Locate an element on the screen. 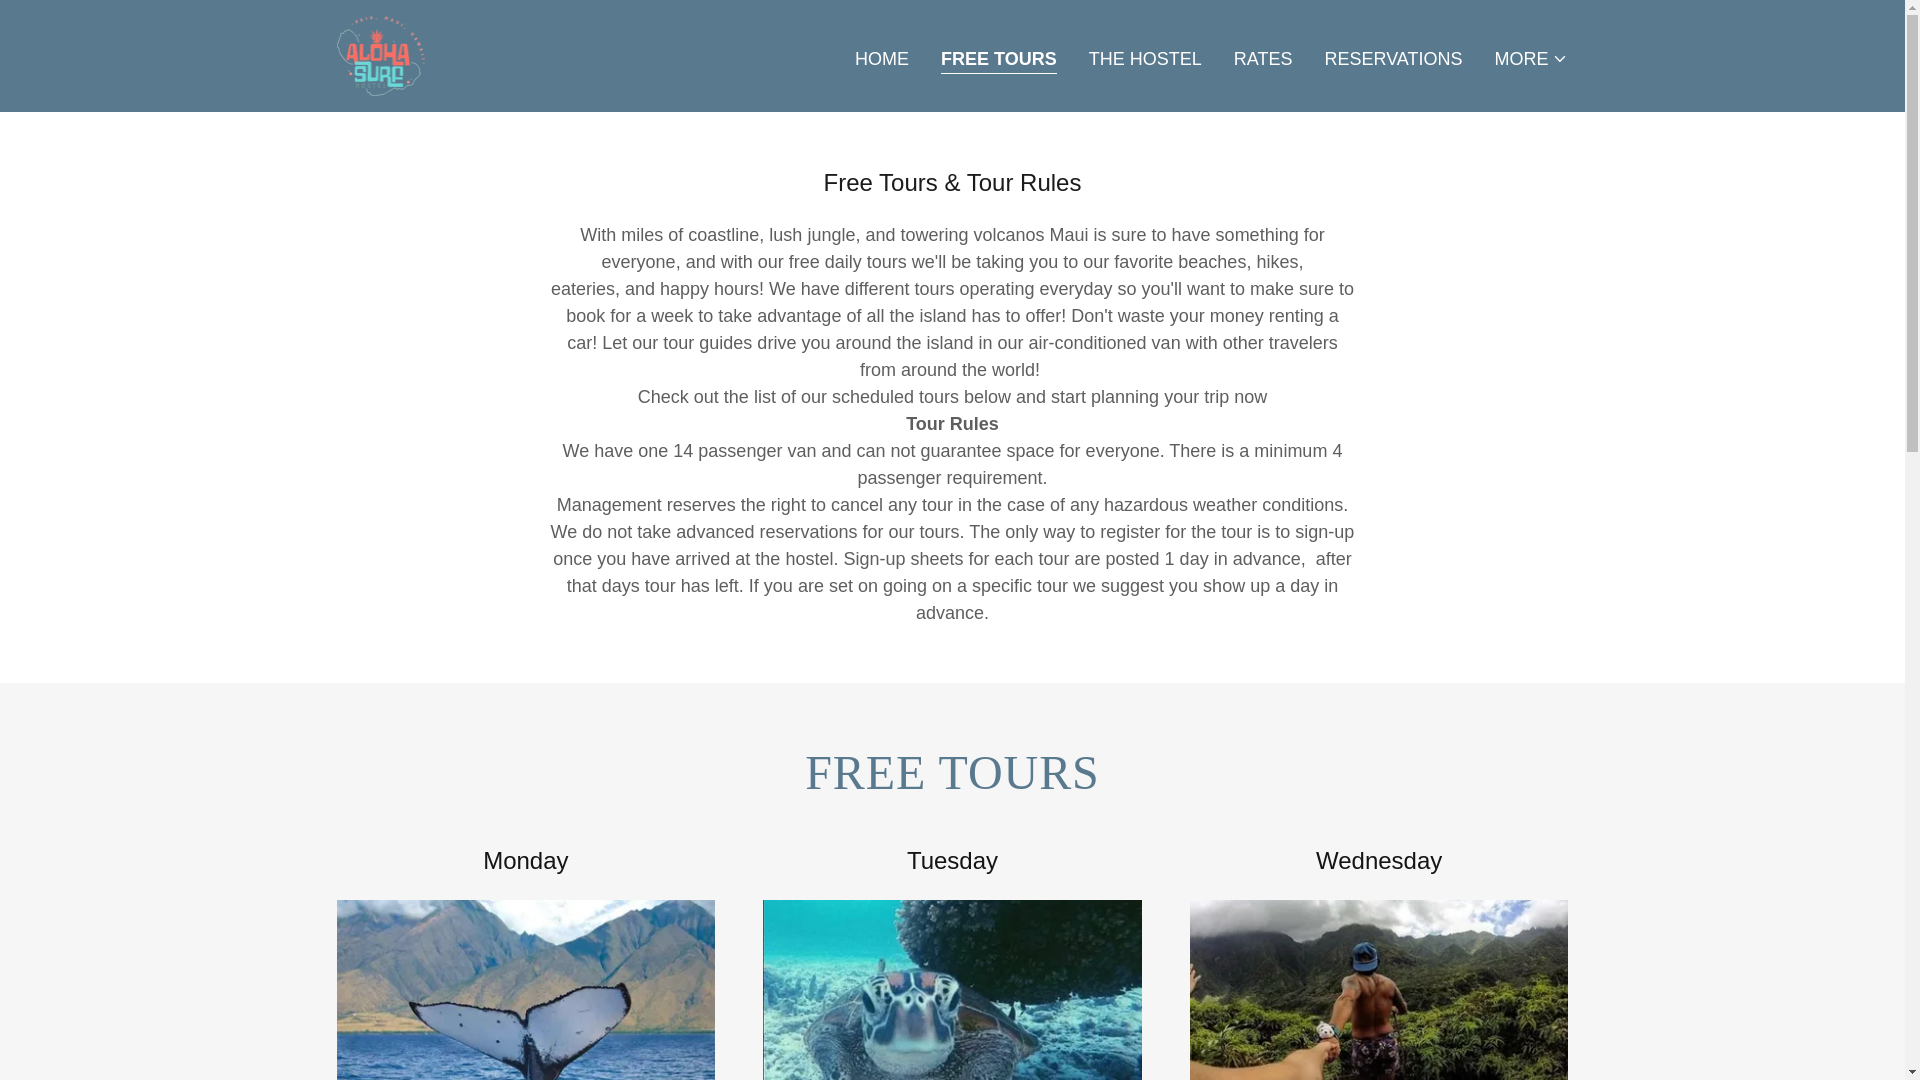  THE HOSTEL is located at coordinates (1144, 57).